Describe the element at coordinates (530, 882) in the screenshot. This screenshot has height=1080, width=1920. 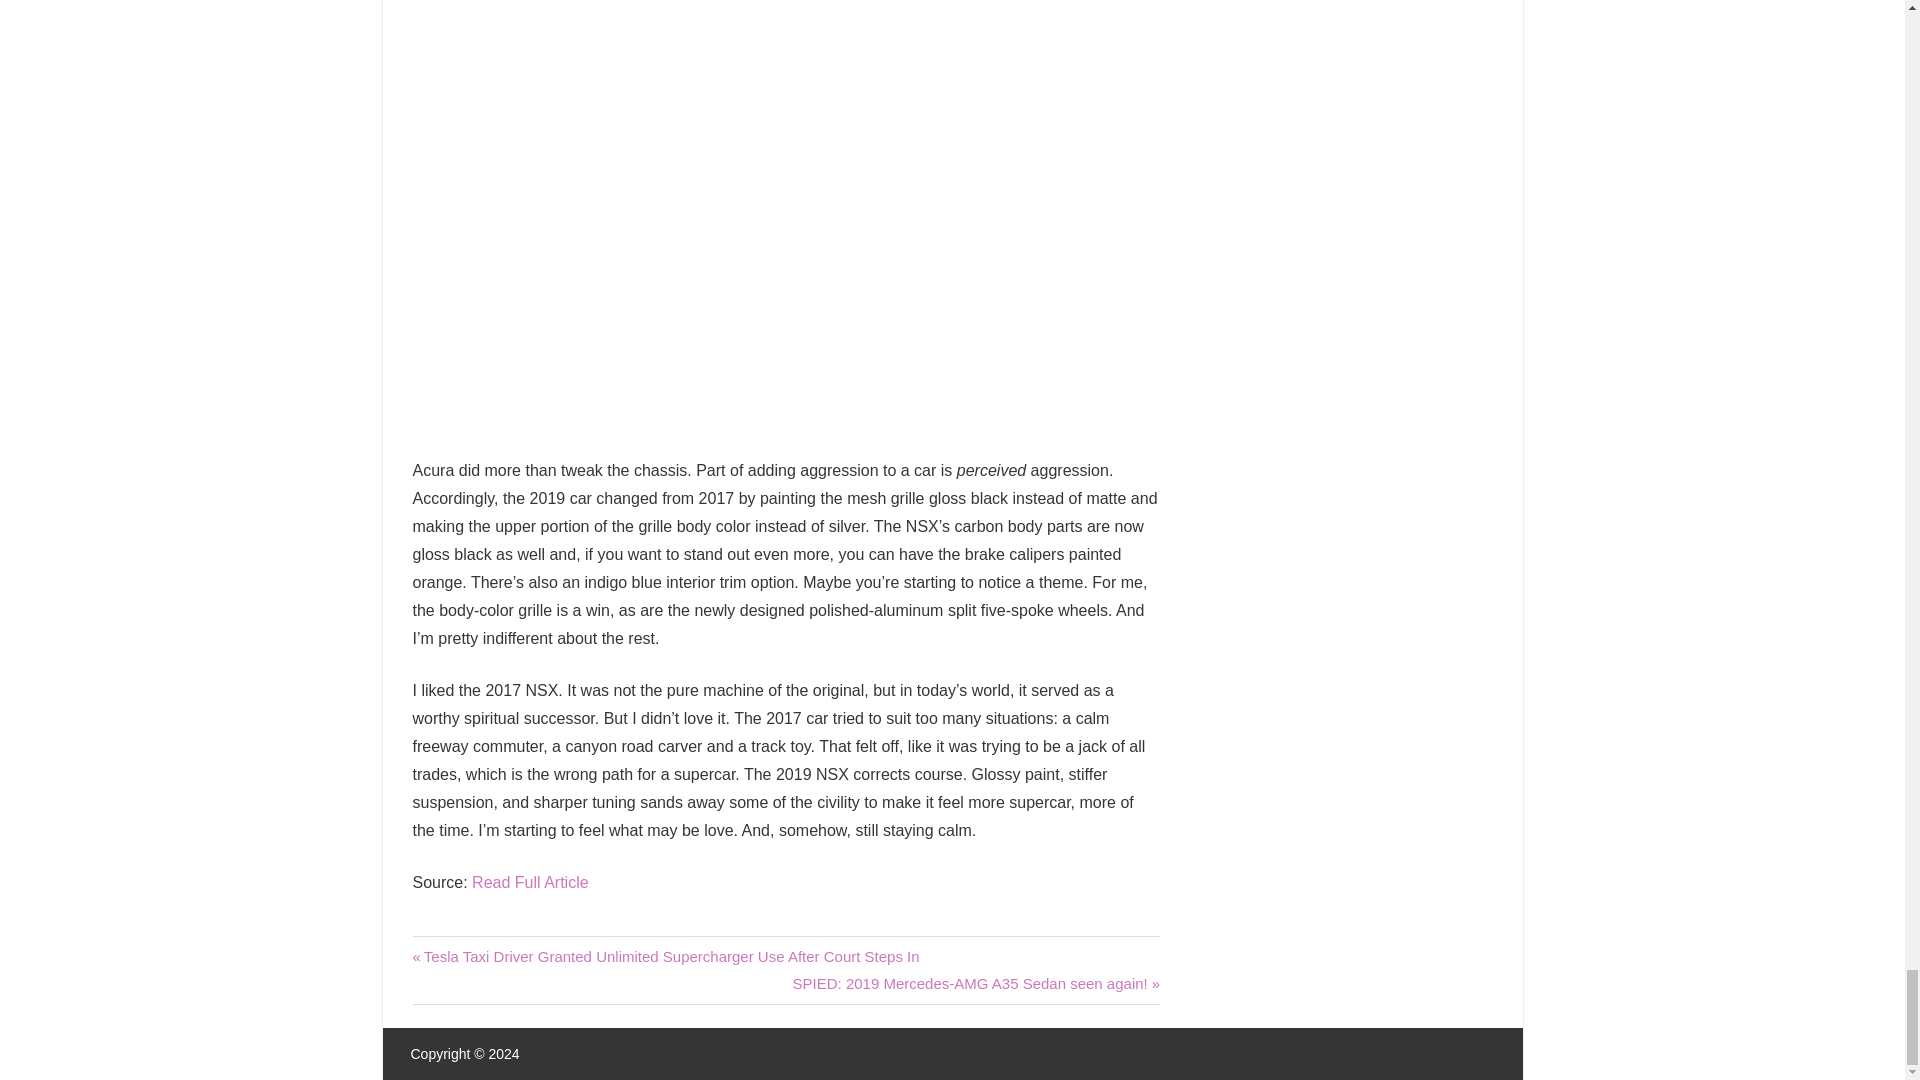
I see `Read Full Article` at that location.